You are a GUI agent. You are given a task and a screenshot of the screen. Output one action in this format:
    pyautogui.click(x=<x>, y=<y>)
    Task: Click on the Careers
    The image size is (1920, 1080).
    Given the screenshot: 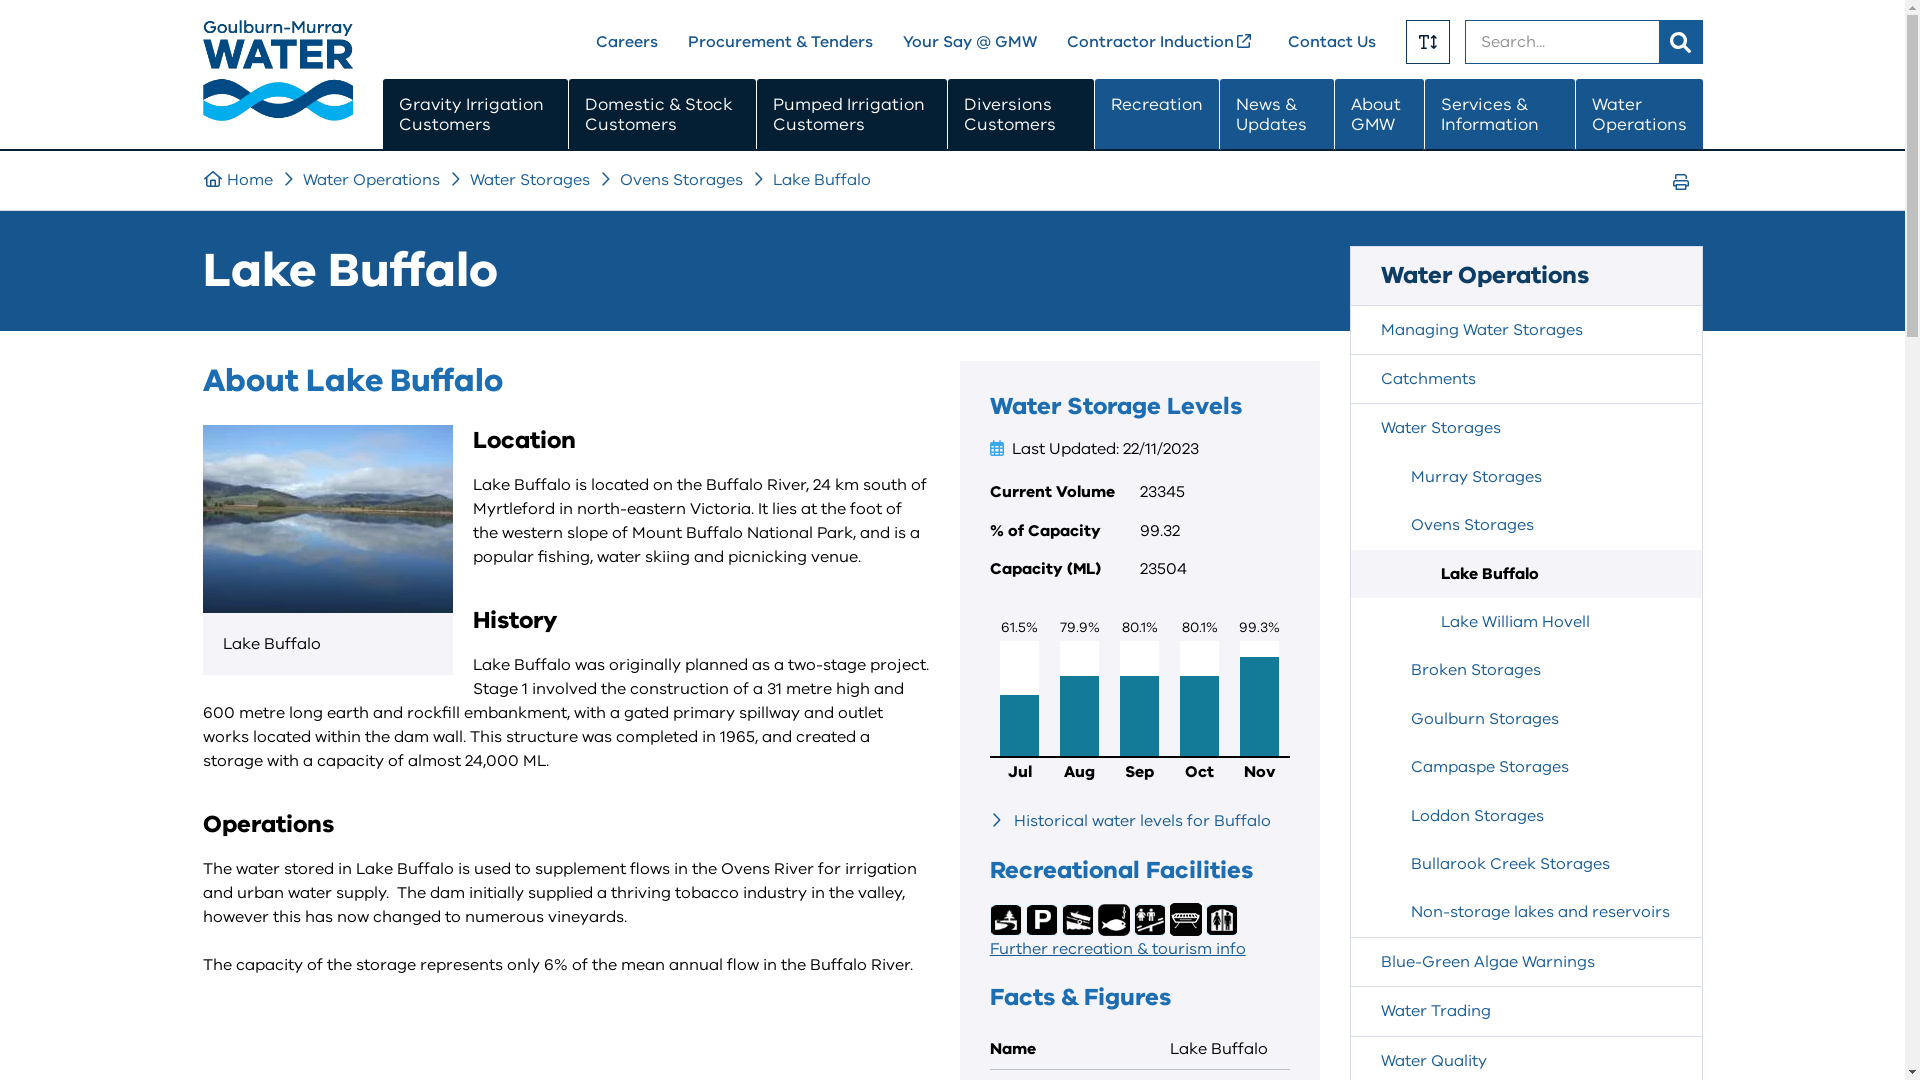 What is the action you would take?
    pyautogui.click(x=627, y=42)
    